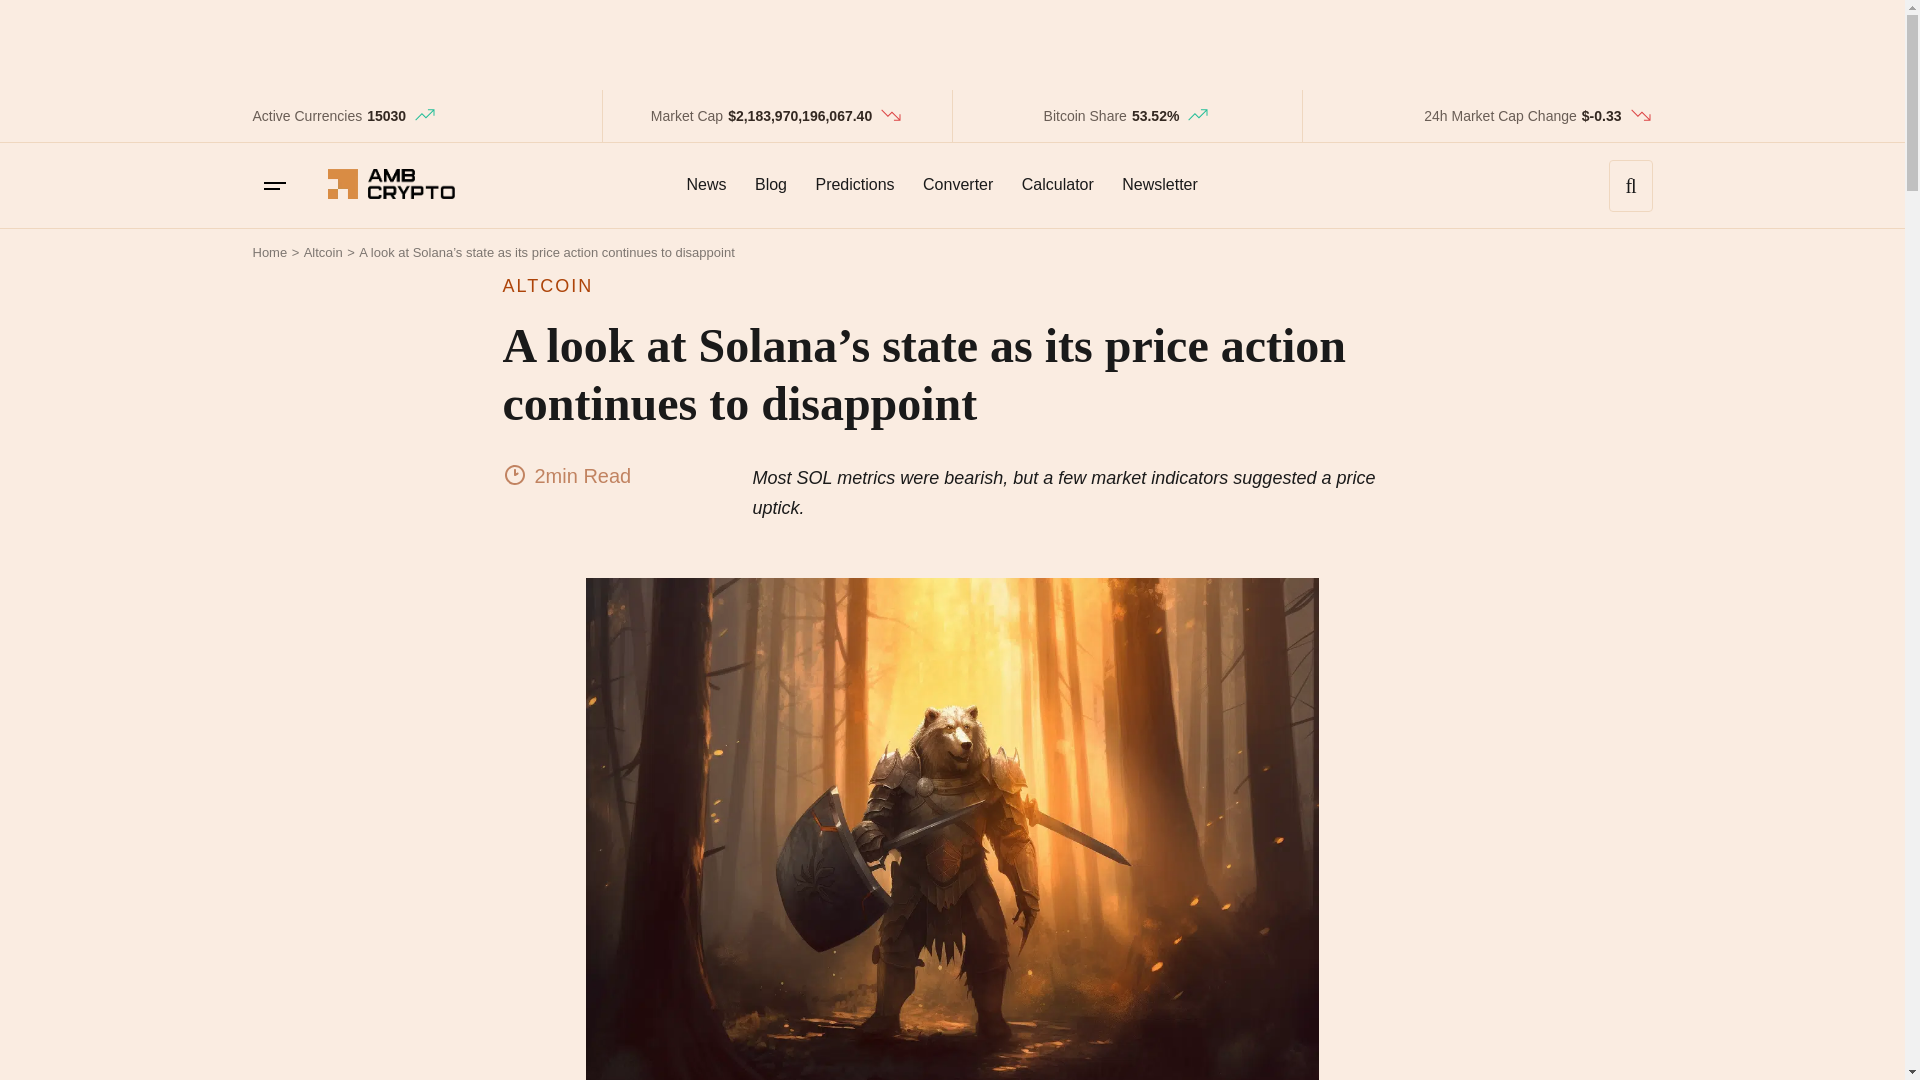 The image size is (1920, 1080). What do you see at coordinates (951, 286) in the screenshot?
I see `ALTCOIN` at bounding box center [951, 286].